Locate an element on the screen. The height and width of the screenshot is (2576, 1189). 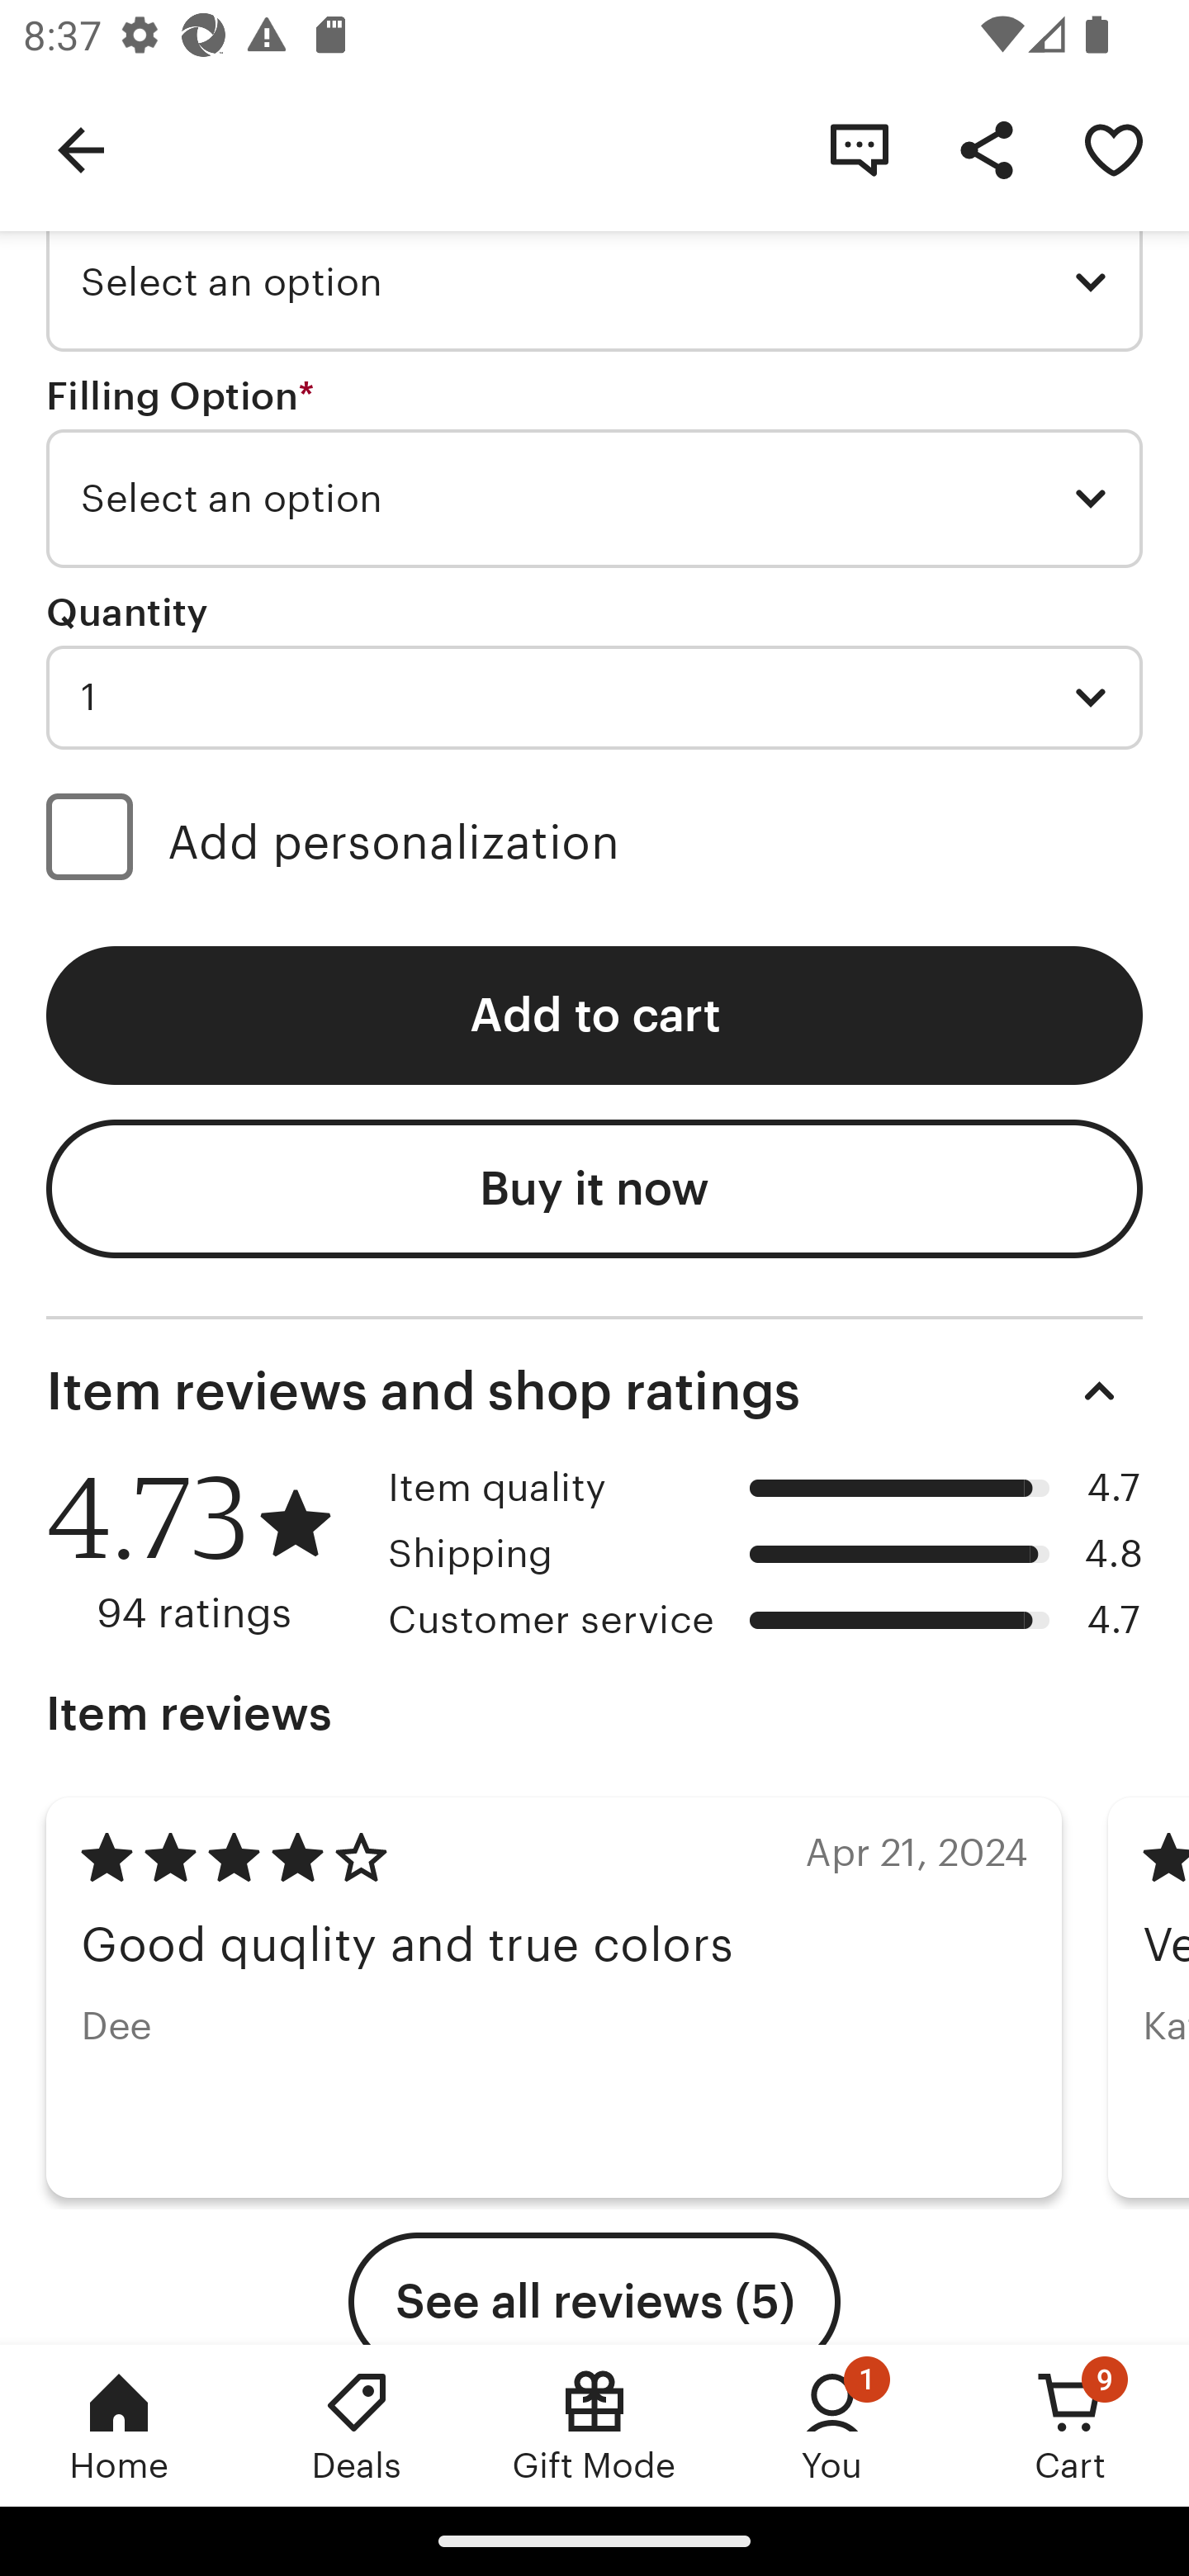
Item reviews and shop ratings is located at coordinates (594, 1390).